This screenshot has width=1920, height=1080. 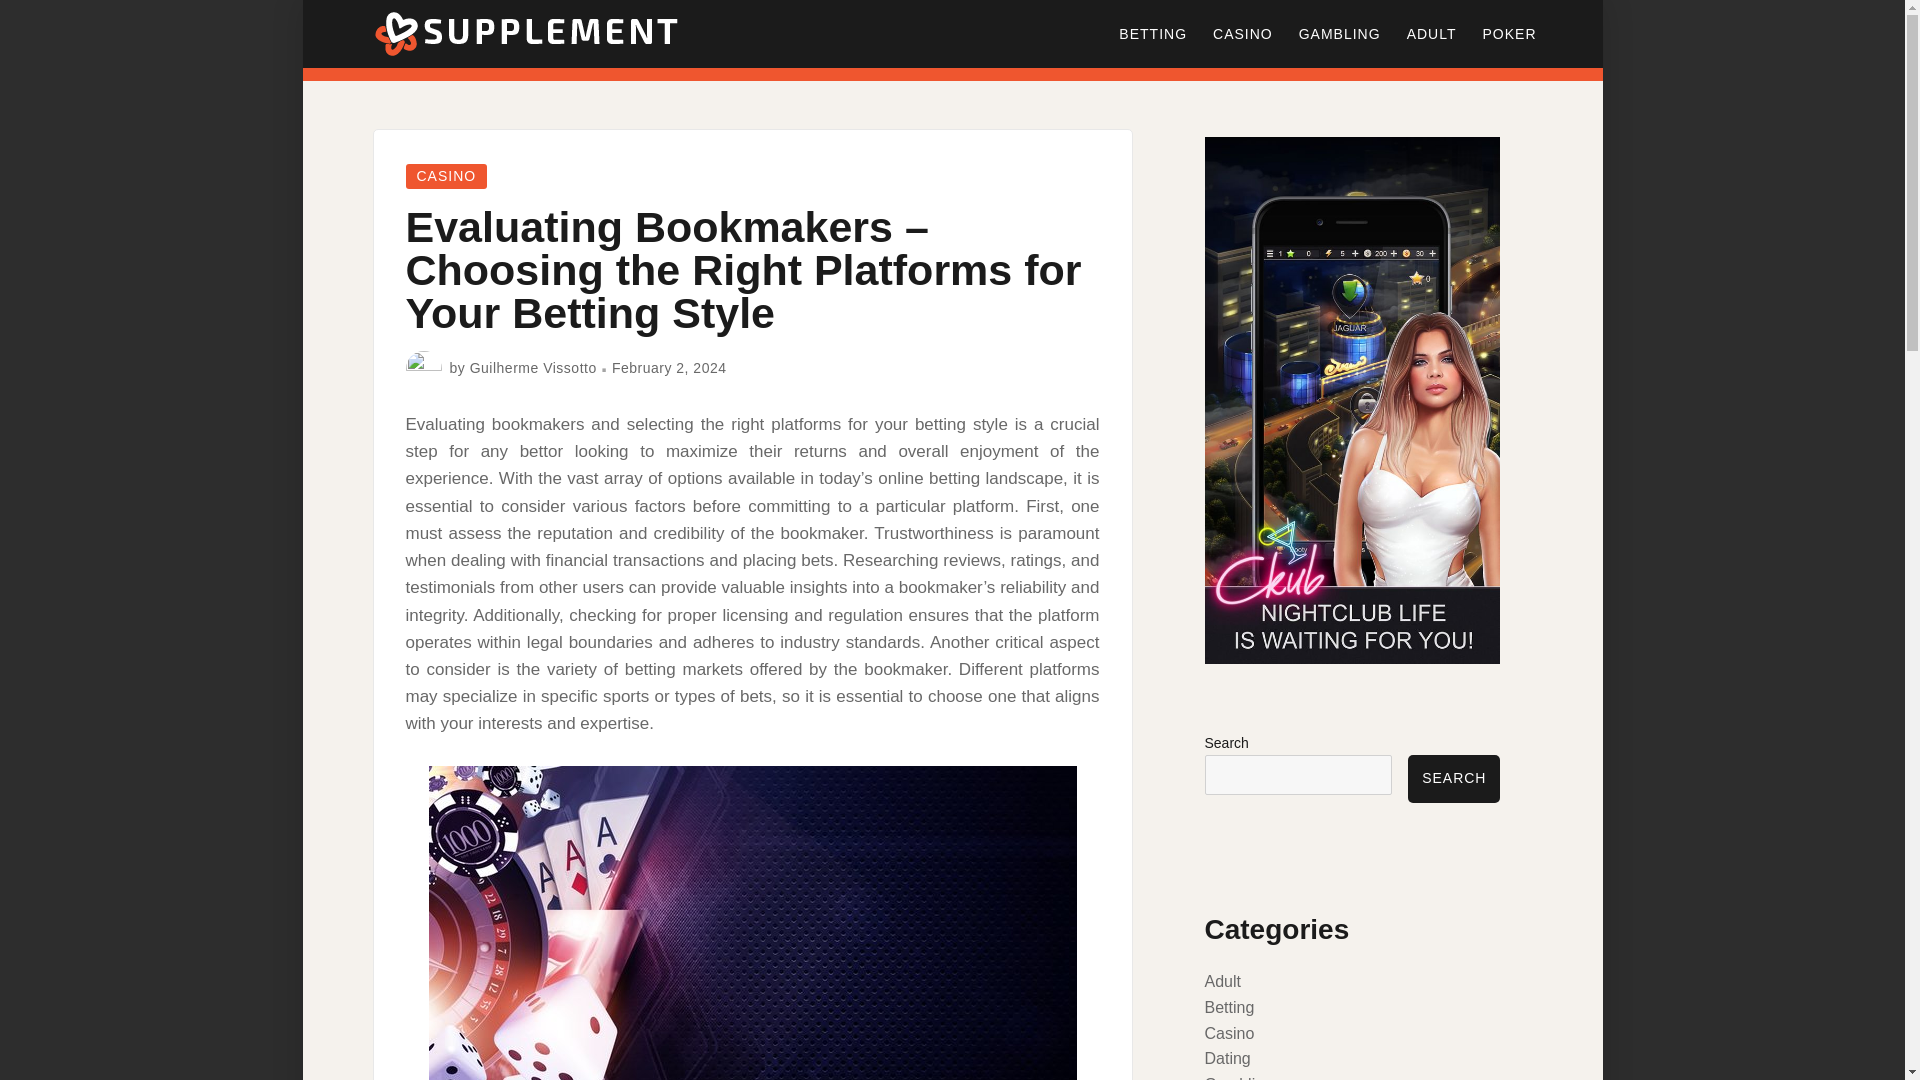 I want to click on Gambling, so click(x=1237, y=1078).